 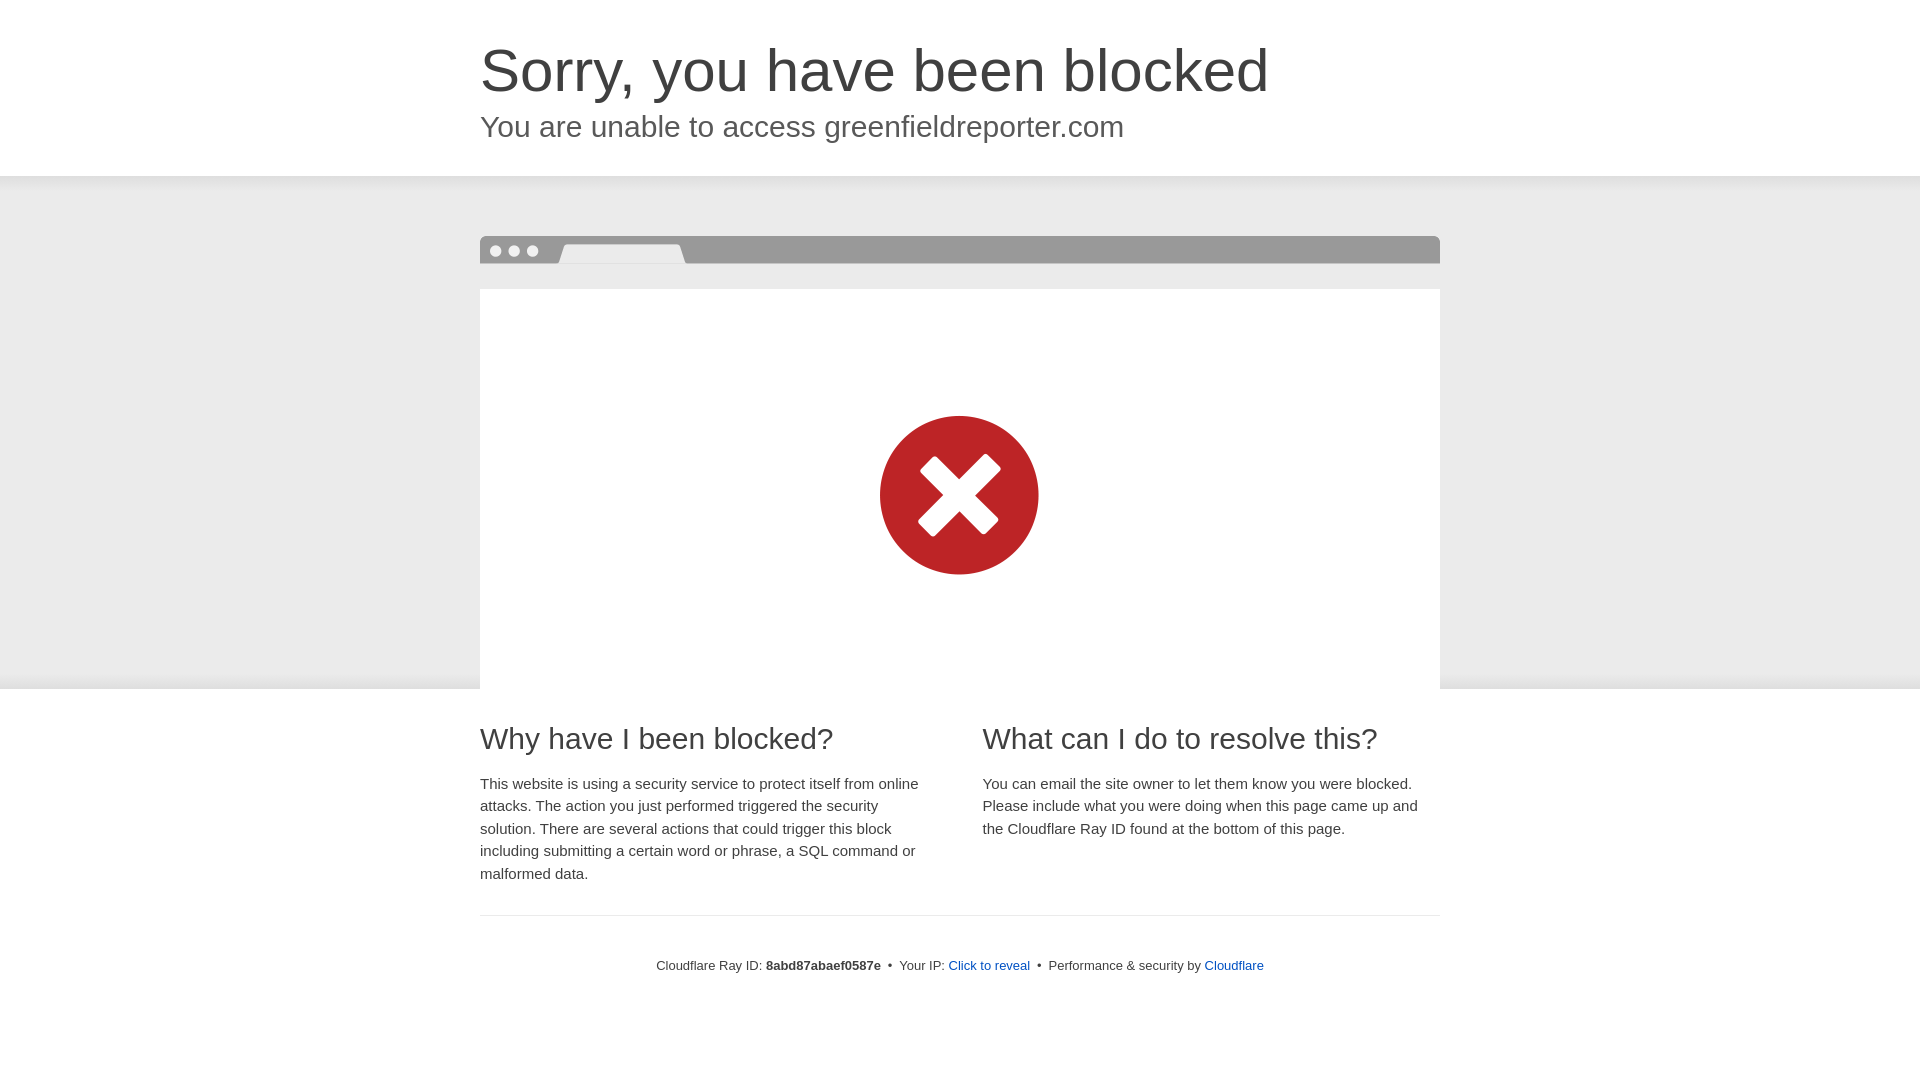 What do you see at coordinates (1234, 965) in the screenshot?
I see `Cloudflare` at bounding box center [1234, 965].